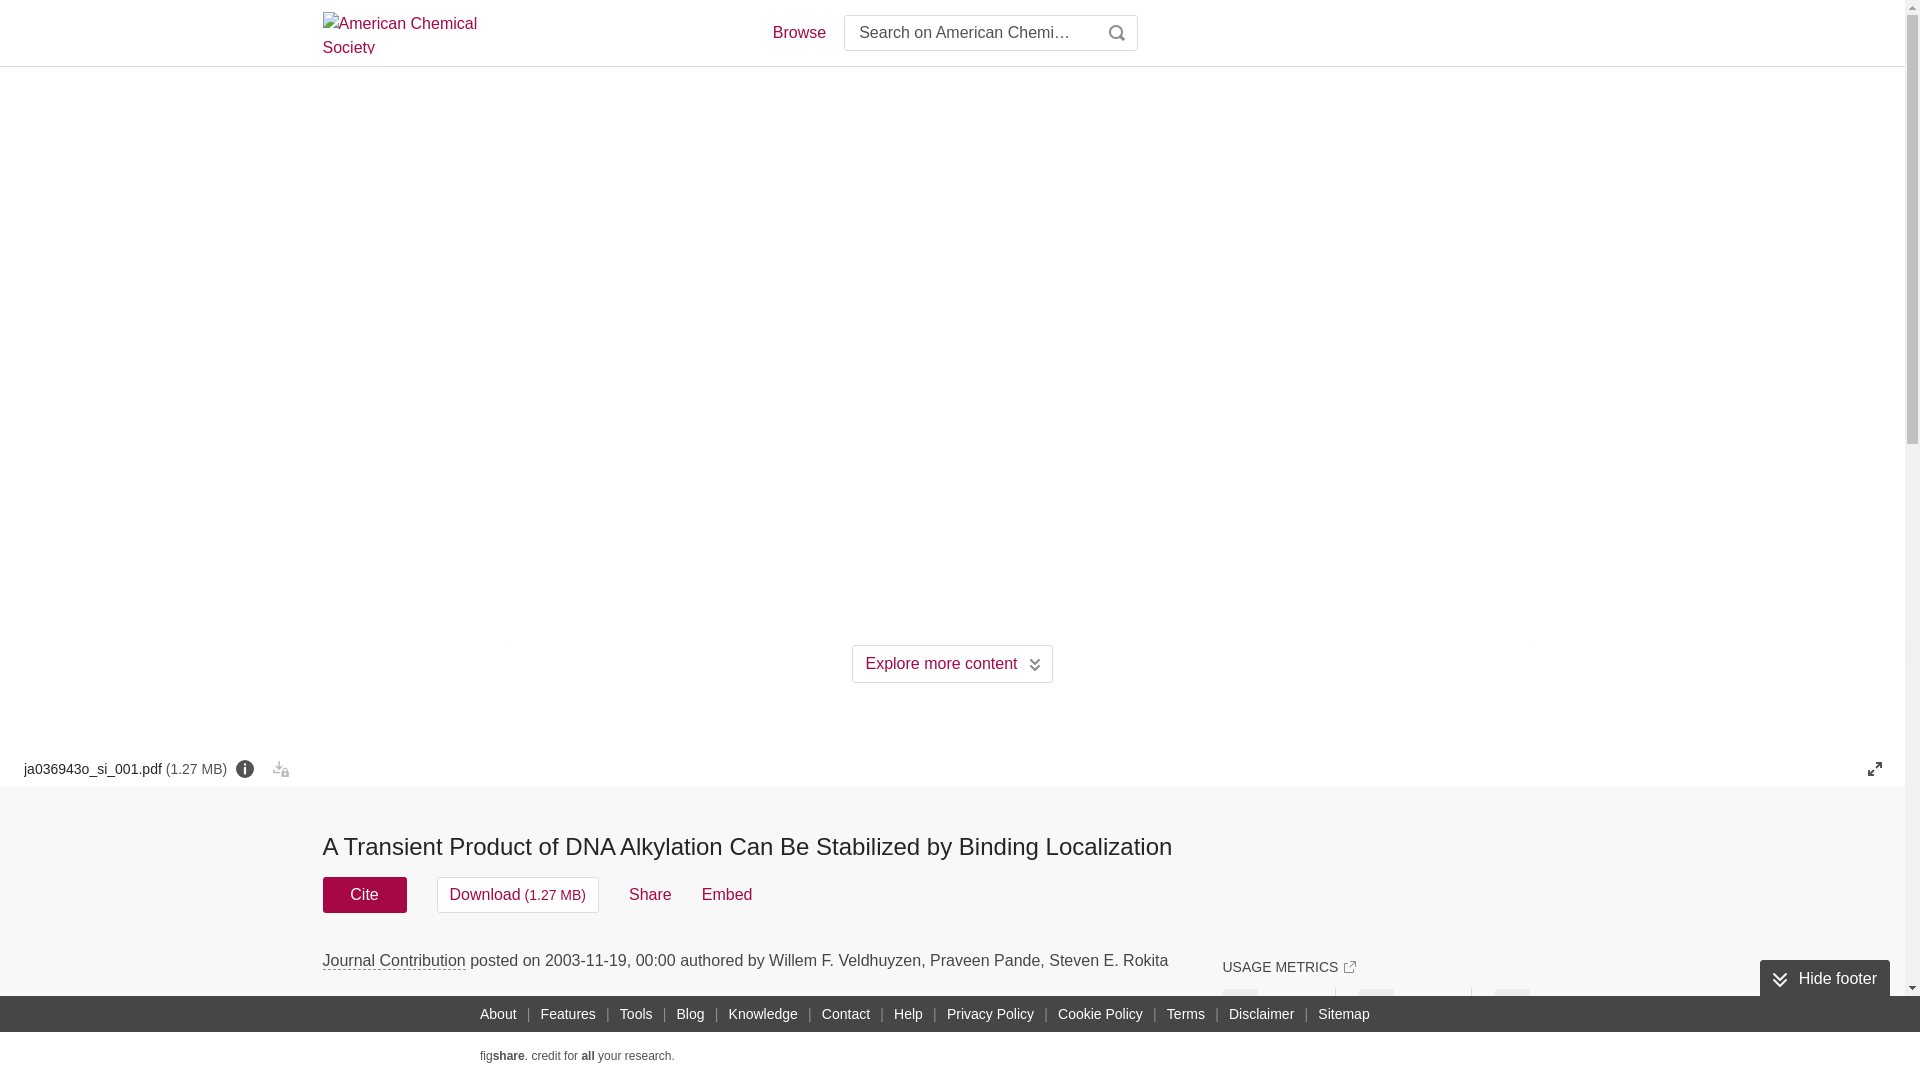 The image size is (1920, 1080). What do you see at coordinates (798, 32) in the screenshot?
I see `Browse` at bounding box center [798, 32].